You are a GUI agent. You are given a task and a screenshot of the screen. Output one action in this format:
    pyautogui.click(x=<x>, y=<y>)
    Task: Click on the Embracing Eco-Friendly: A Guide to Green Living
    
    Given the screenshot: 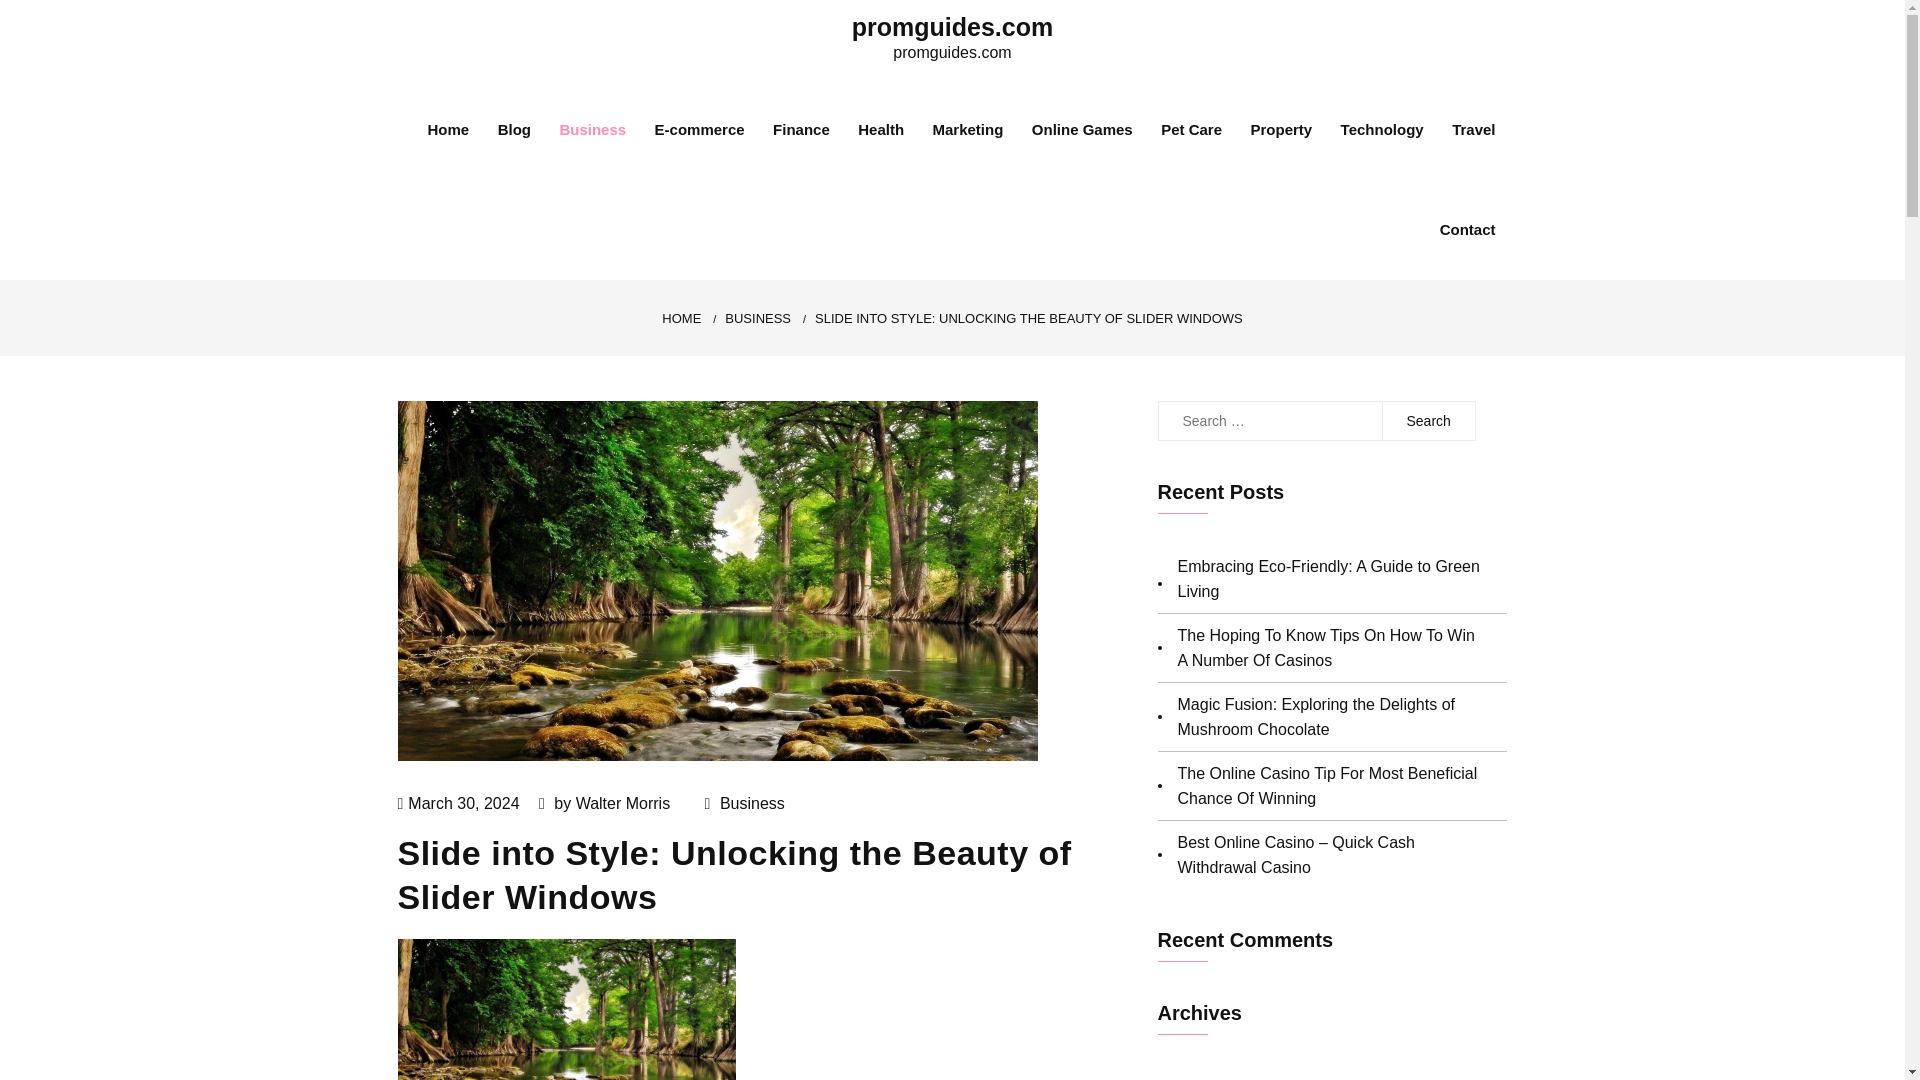 What is the action you would take?
    pyautogui.click(x=1329, y=578)
    